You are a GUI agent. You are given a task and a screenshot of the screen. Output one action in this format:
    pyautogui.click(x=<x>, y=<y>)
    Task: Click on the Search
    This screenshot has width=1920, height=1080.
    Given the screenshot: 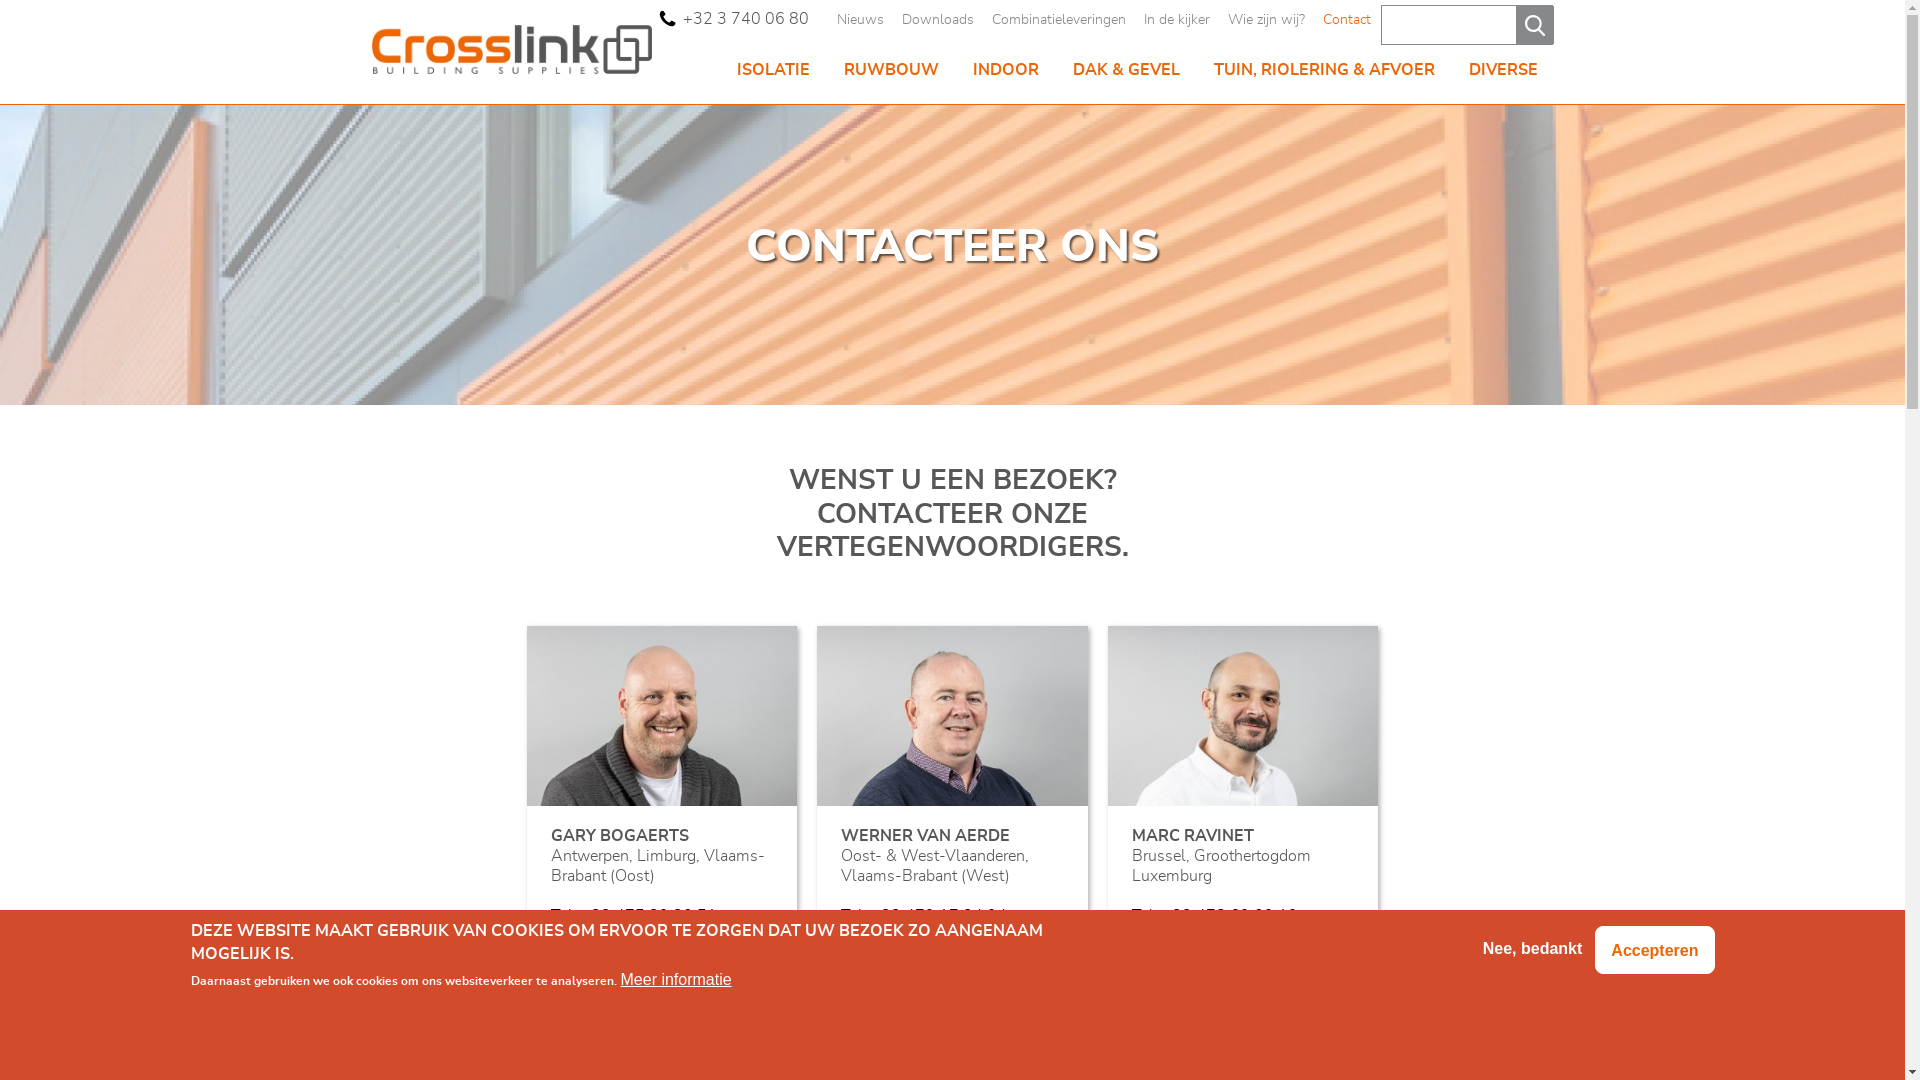 What is the action you would take?
    pyautogui.click(x=1535, y=25)
    